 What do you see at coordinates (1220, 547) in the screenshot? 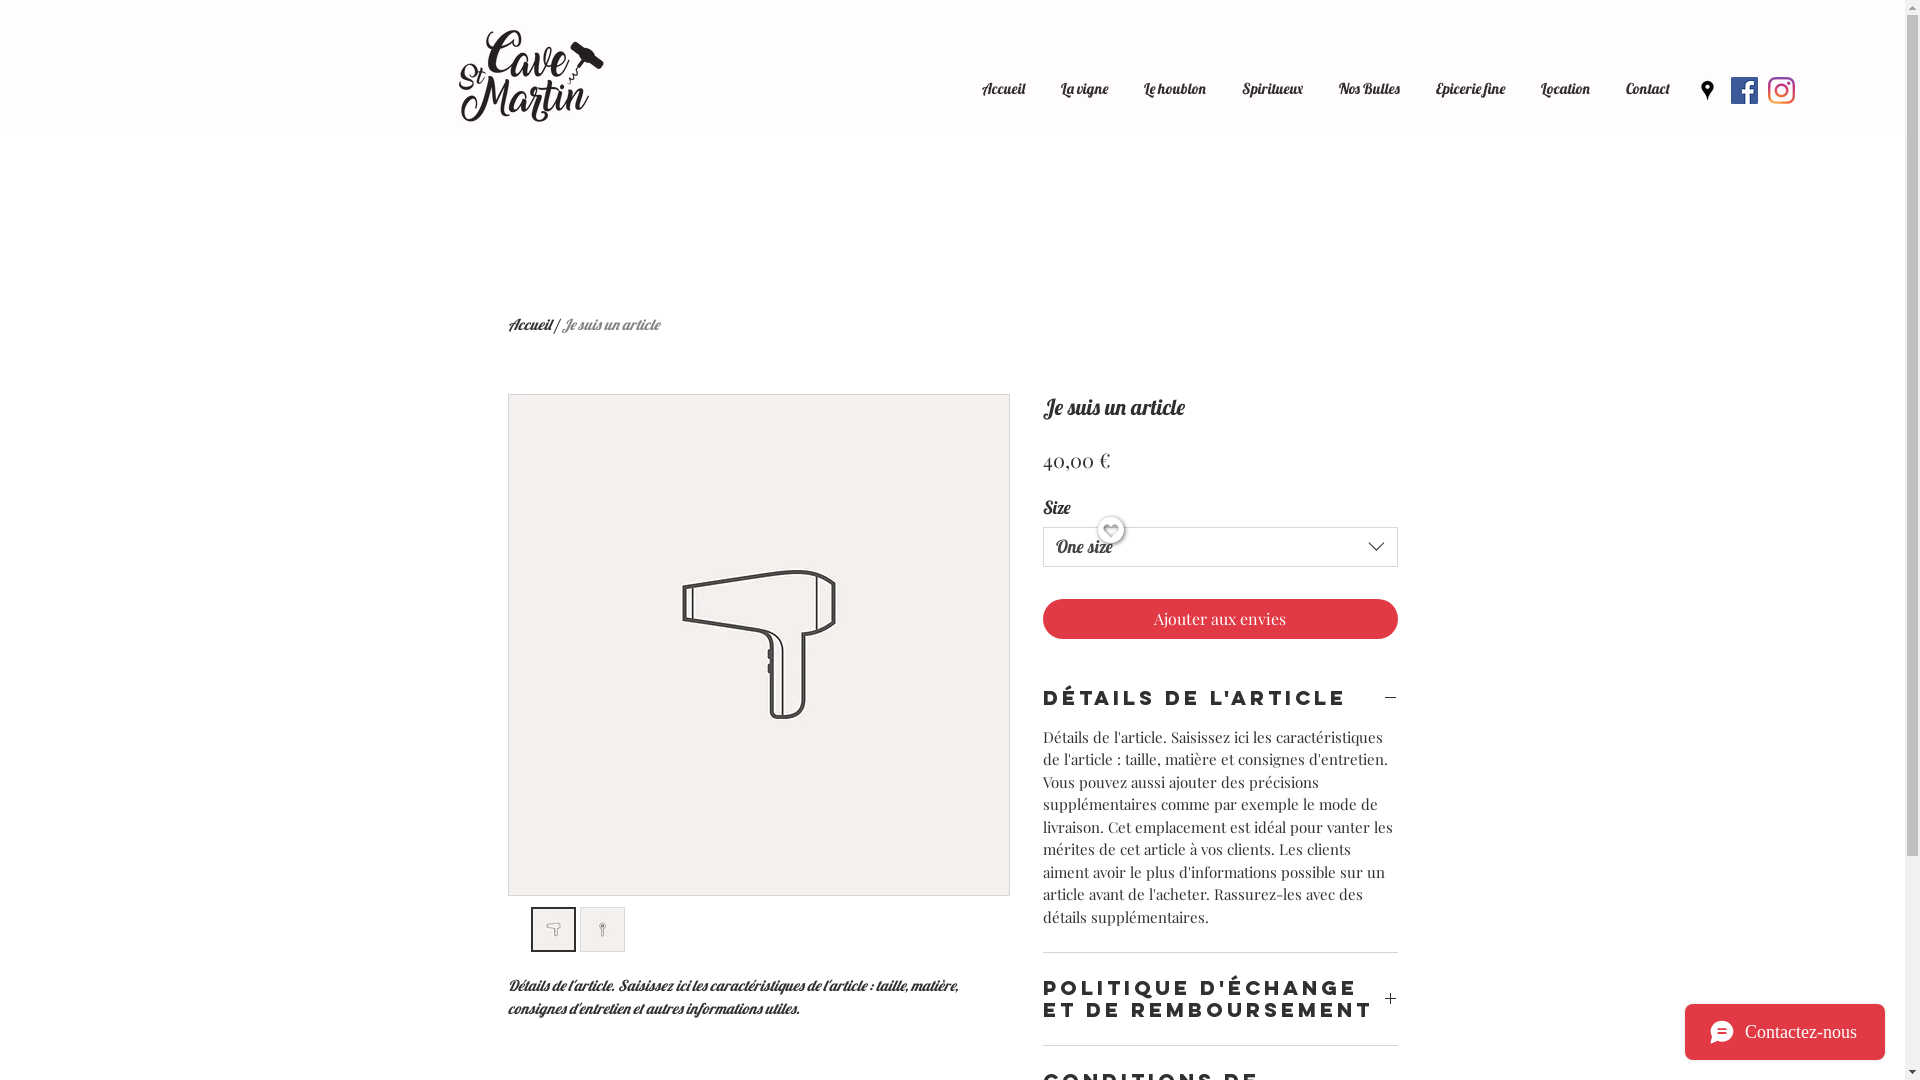
I see `One size` at bounding box center [1220, 547].